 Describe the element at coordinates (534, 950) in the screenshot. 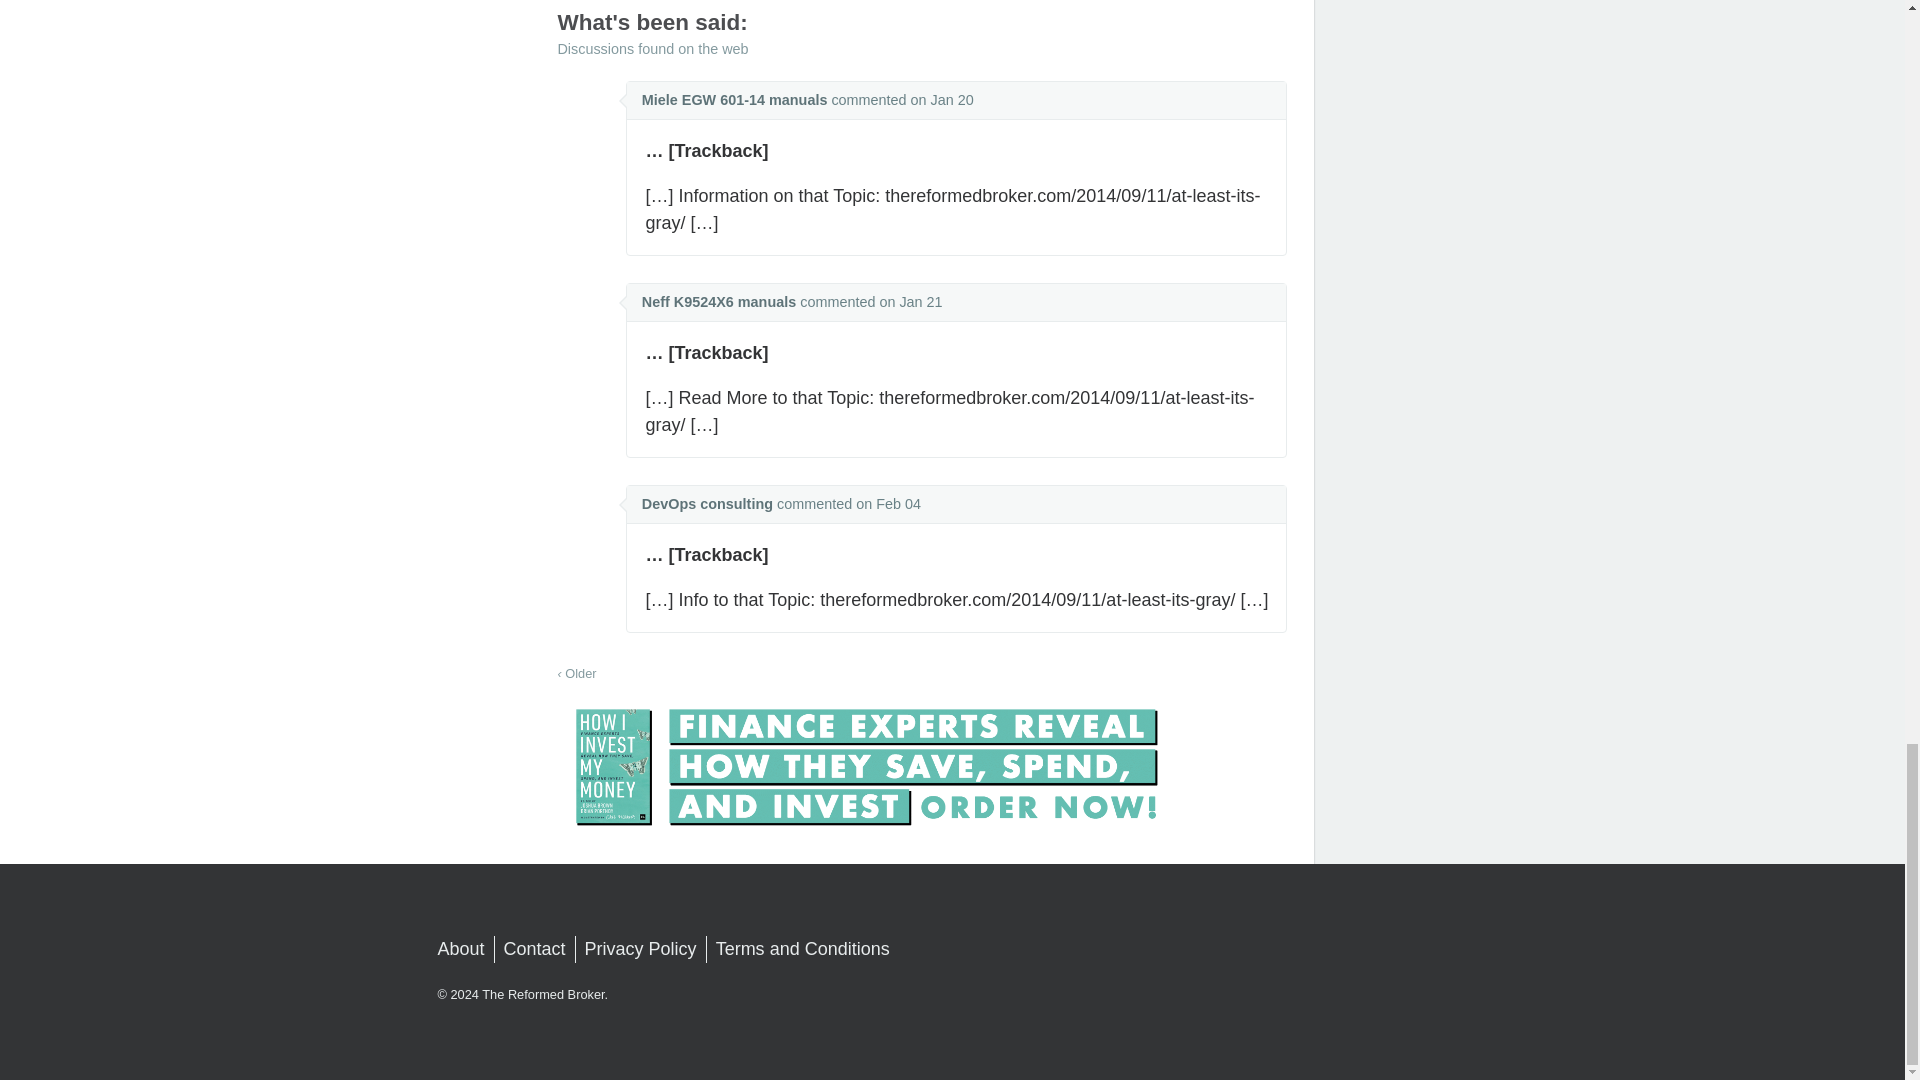

I see `Contact` at that location.